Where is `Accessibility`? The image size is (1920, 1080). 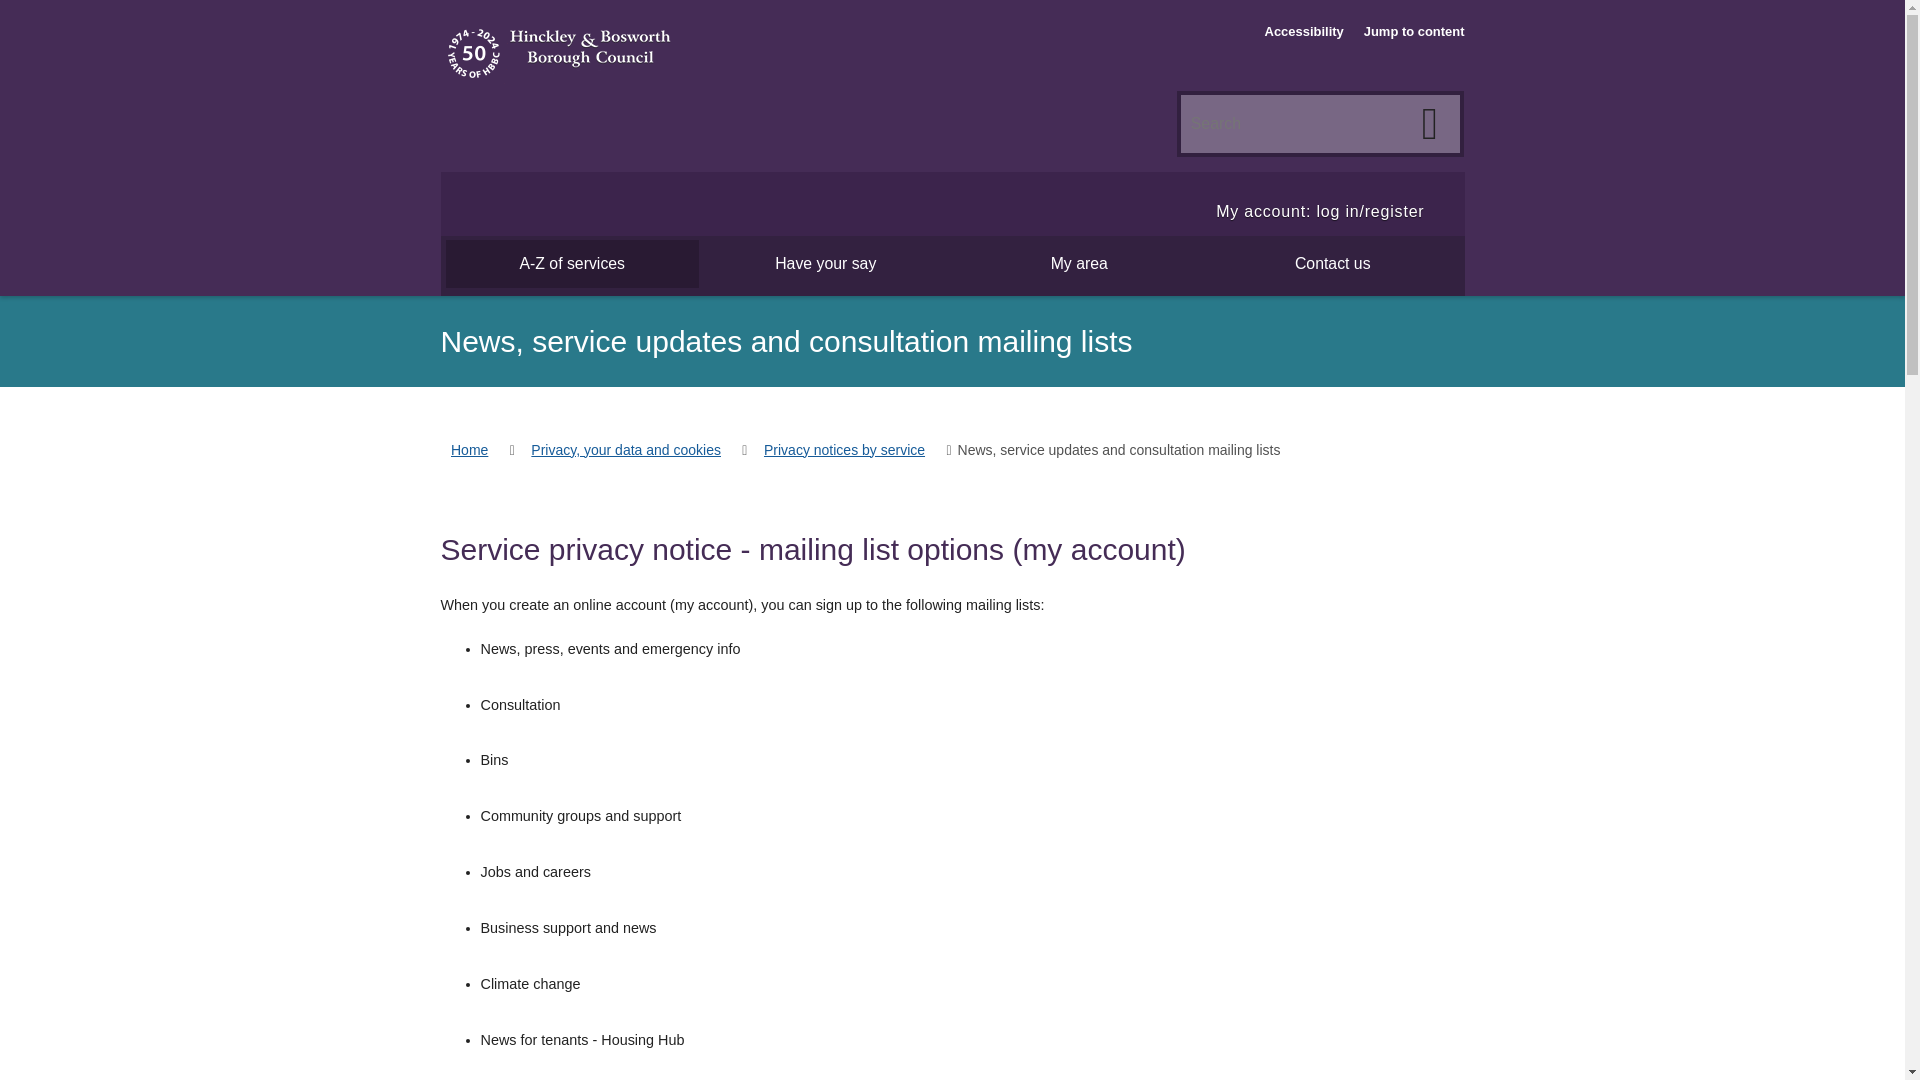
Accessibility is located at coordinates (1304, 39).